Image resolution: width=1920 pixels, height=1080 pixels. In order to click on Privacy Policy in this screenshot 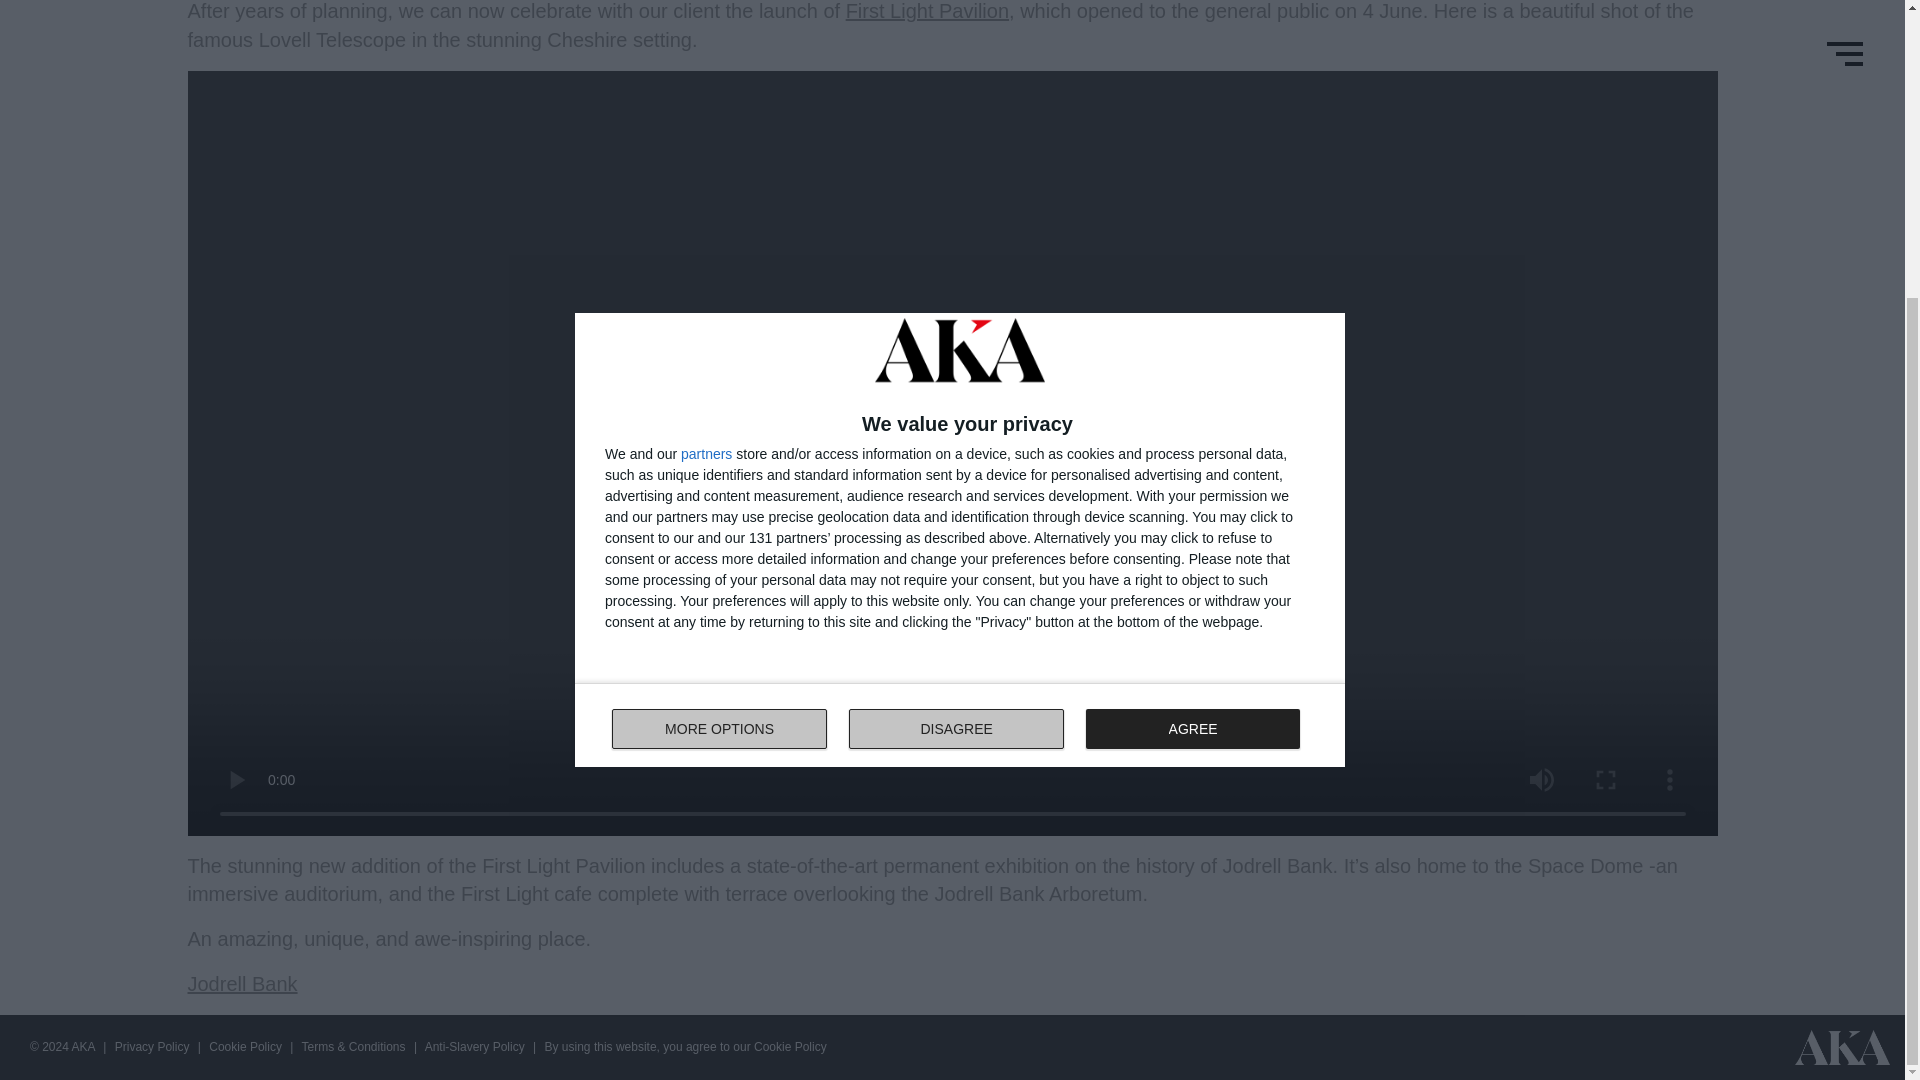, I will do `click(154, 1047)`.